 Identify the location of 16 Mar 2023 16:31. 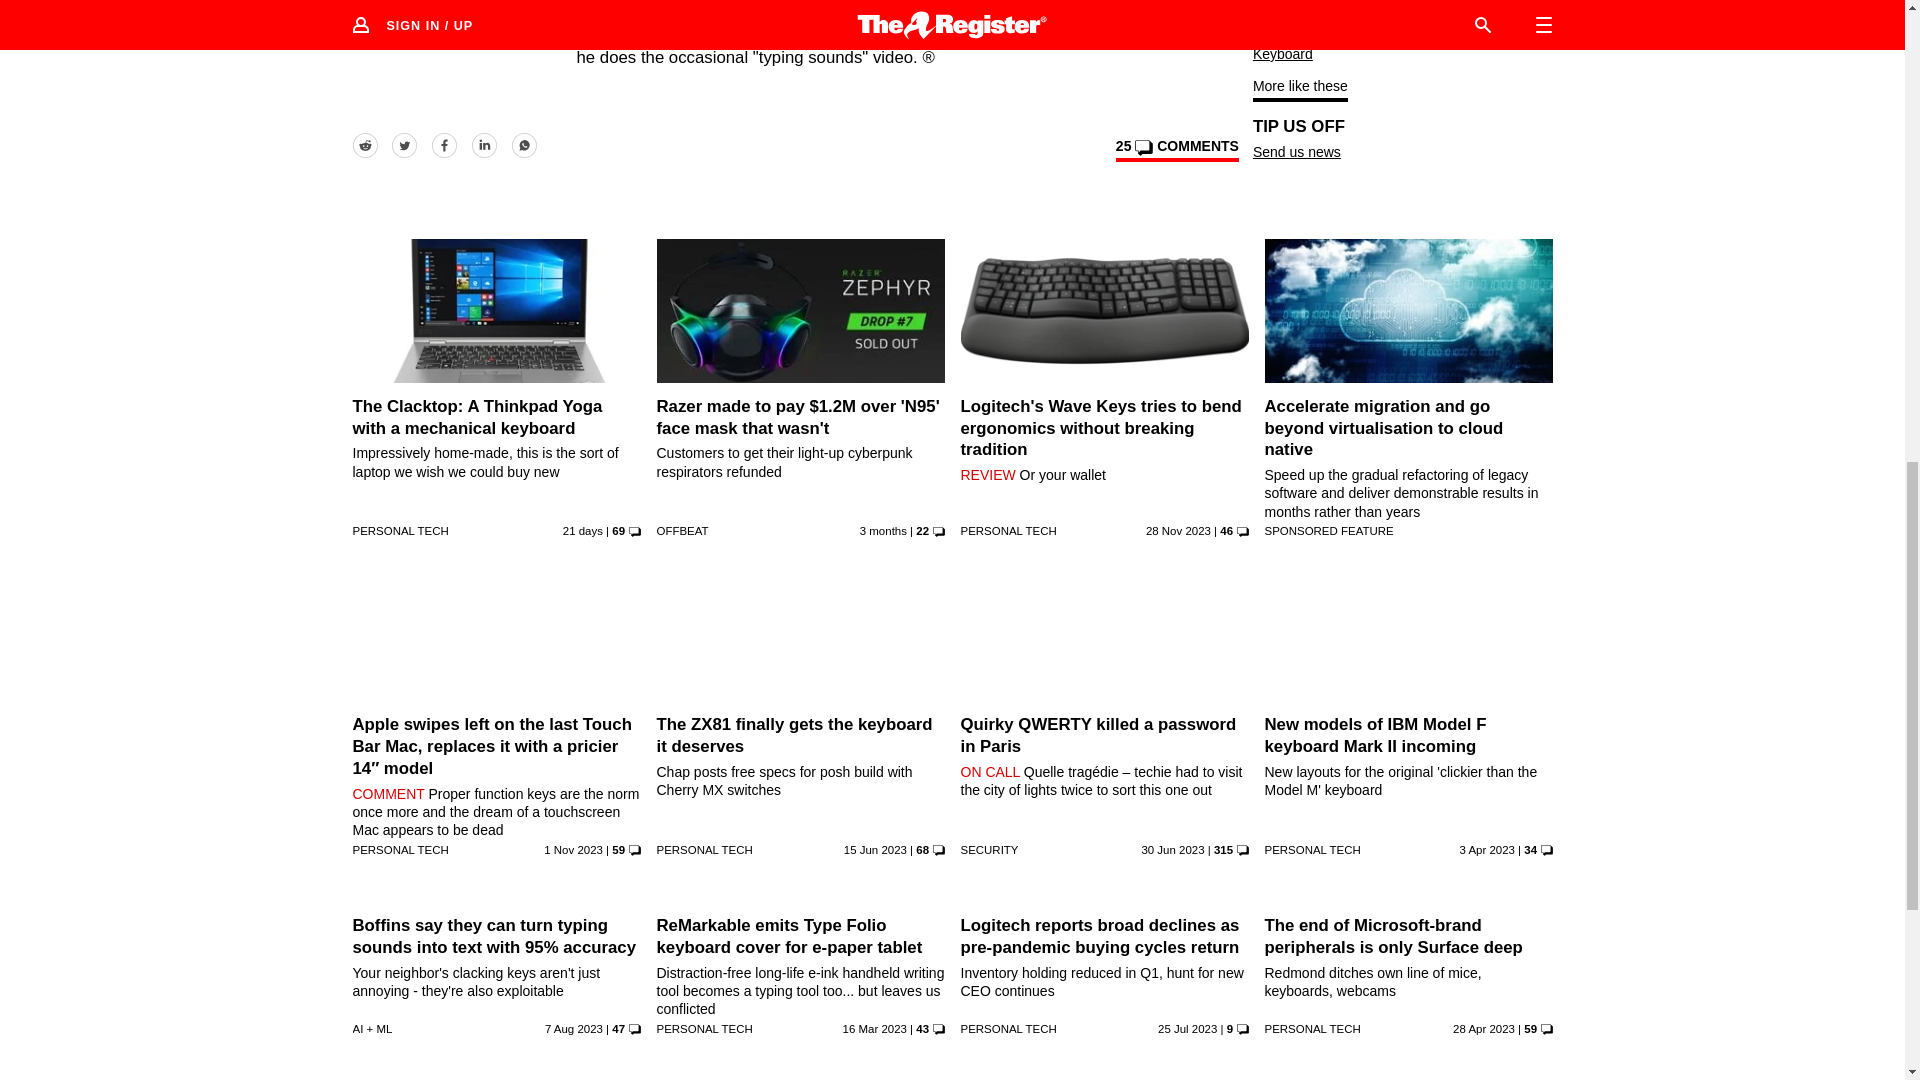
(874, 1028).